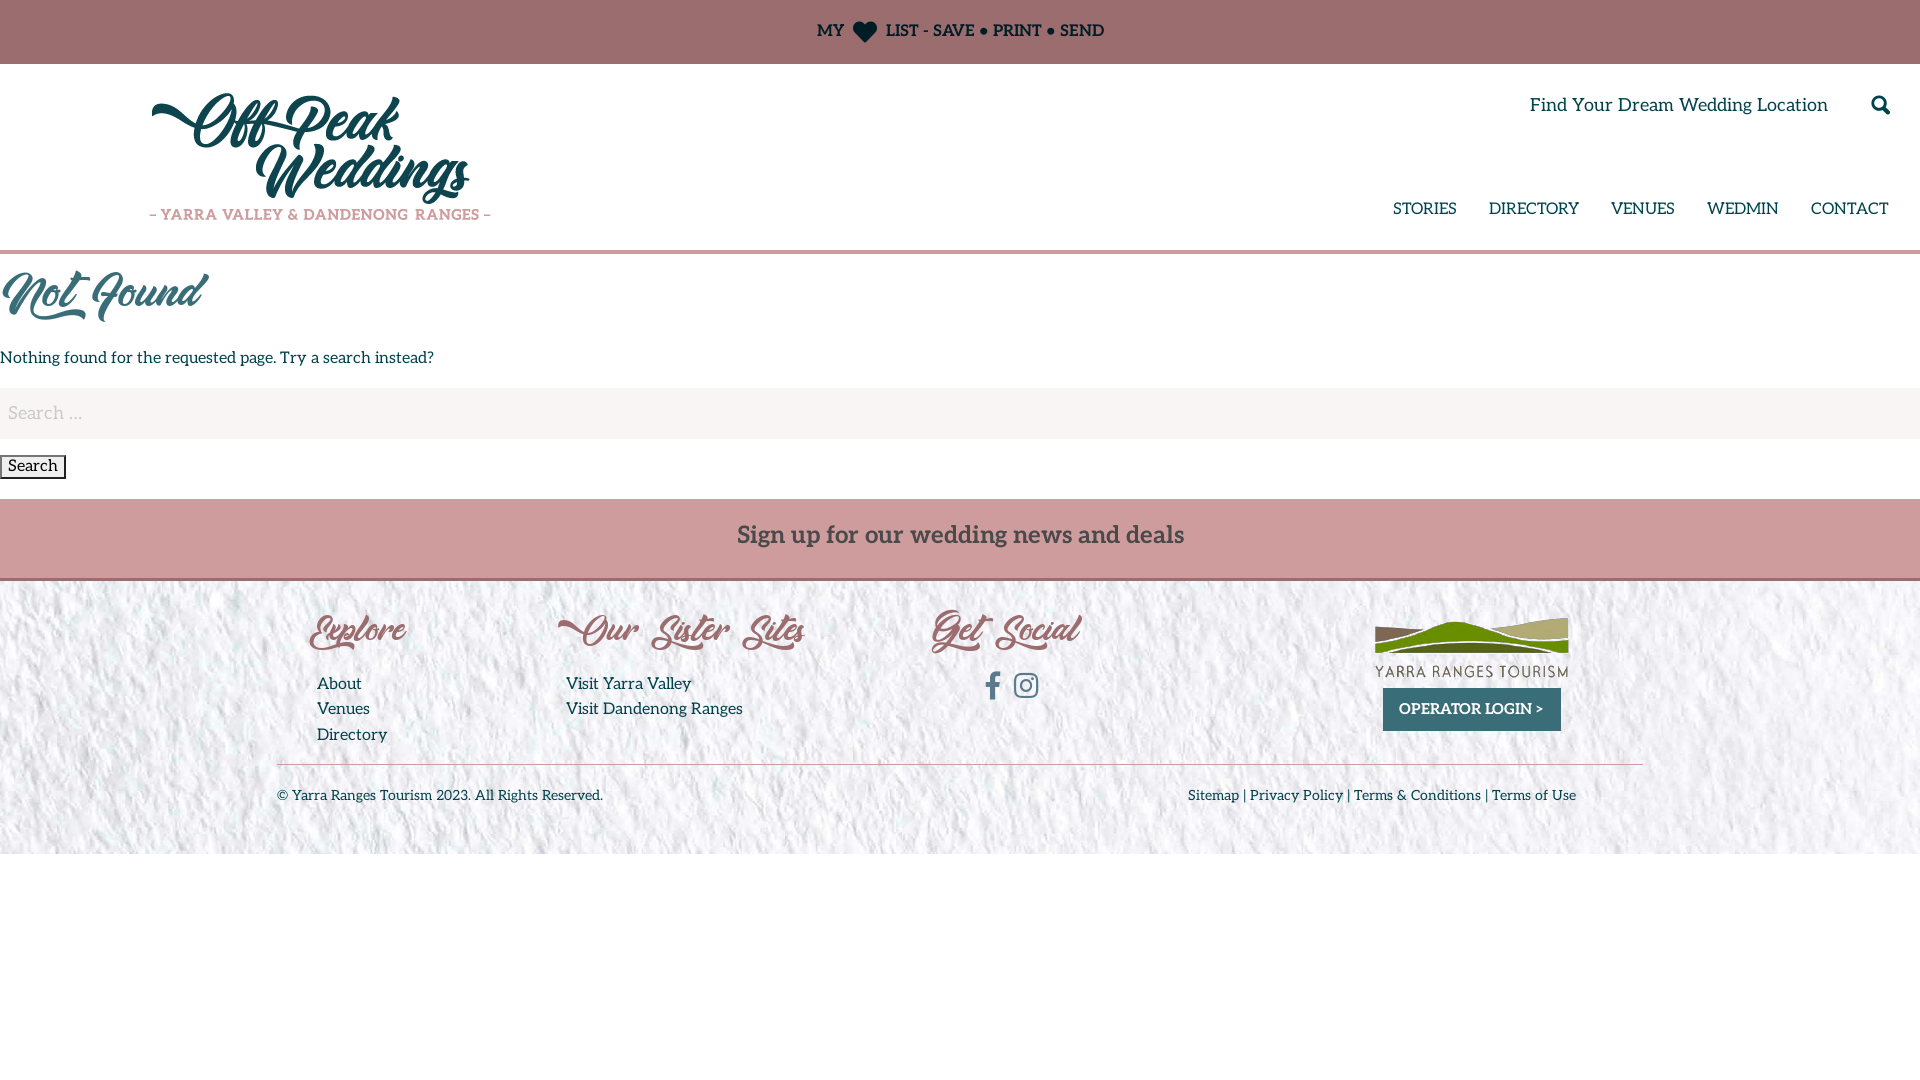 The height and width of the screenshot is (1080, 1920). Describe the element at coordinates (340, 684) in the screenshot. I see `About` at that location.